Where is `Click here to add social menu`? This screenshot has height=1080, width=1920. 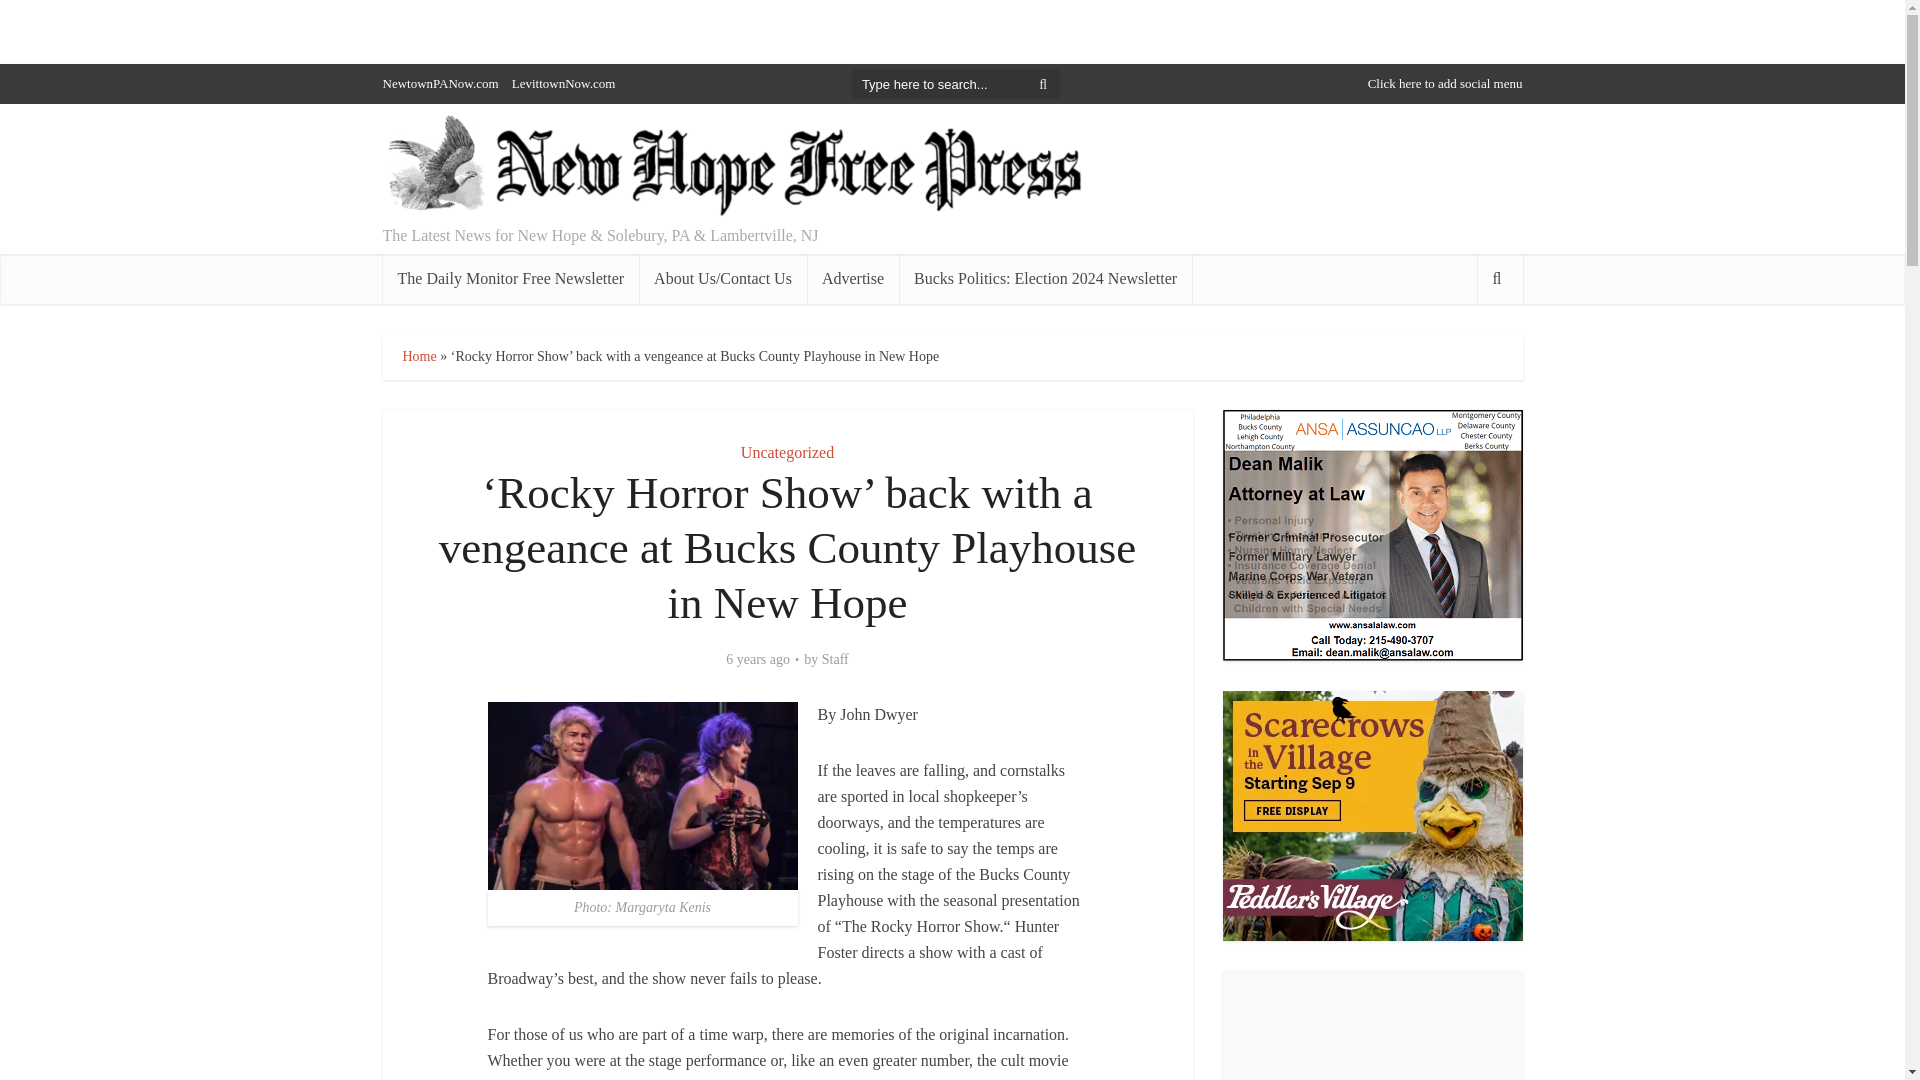
Click here to add social menu is located at coordinates (1444, 82).